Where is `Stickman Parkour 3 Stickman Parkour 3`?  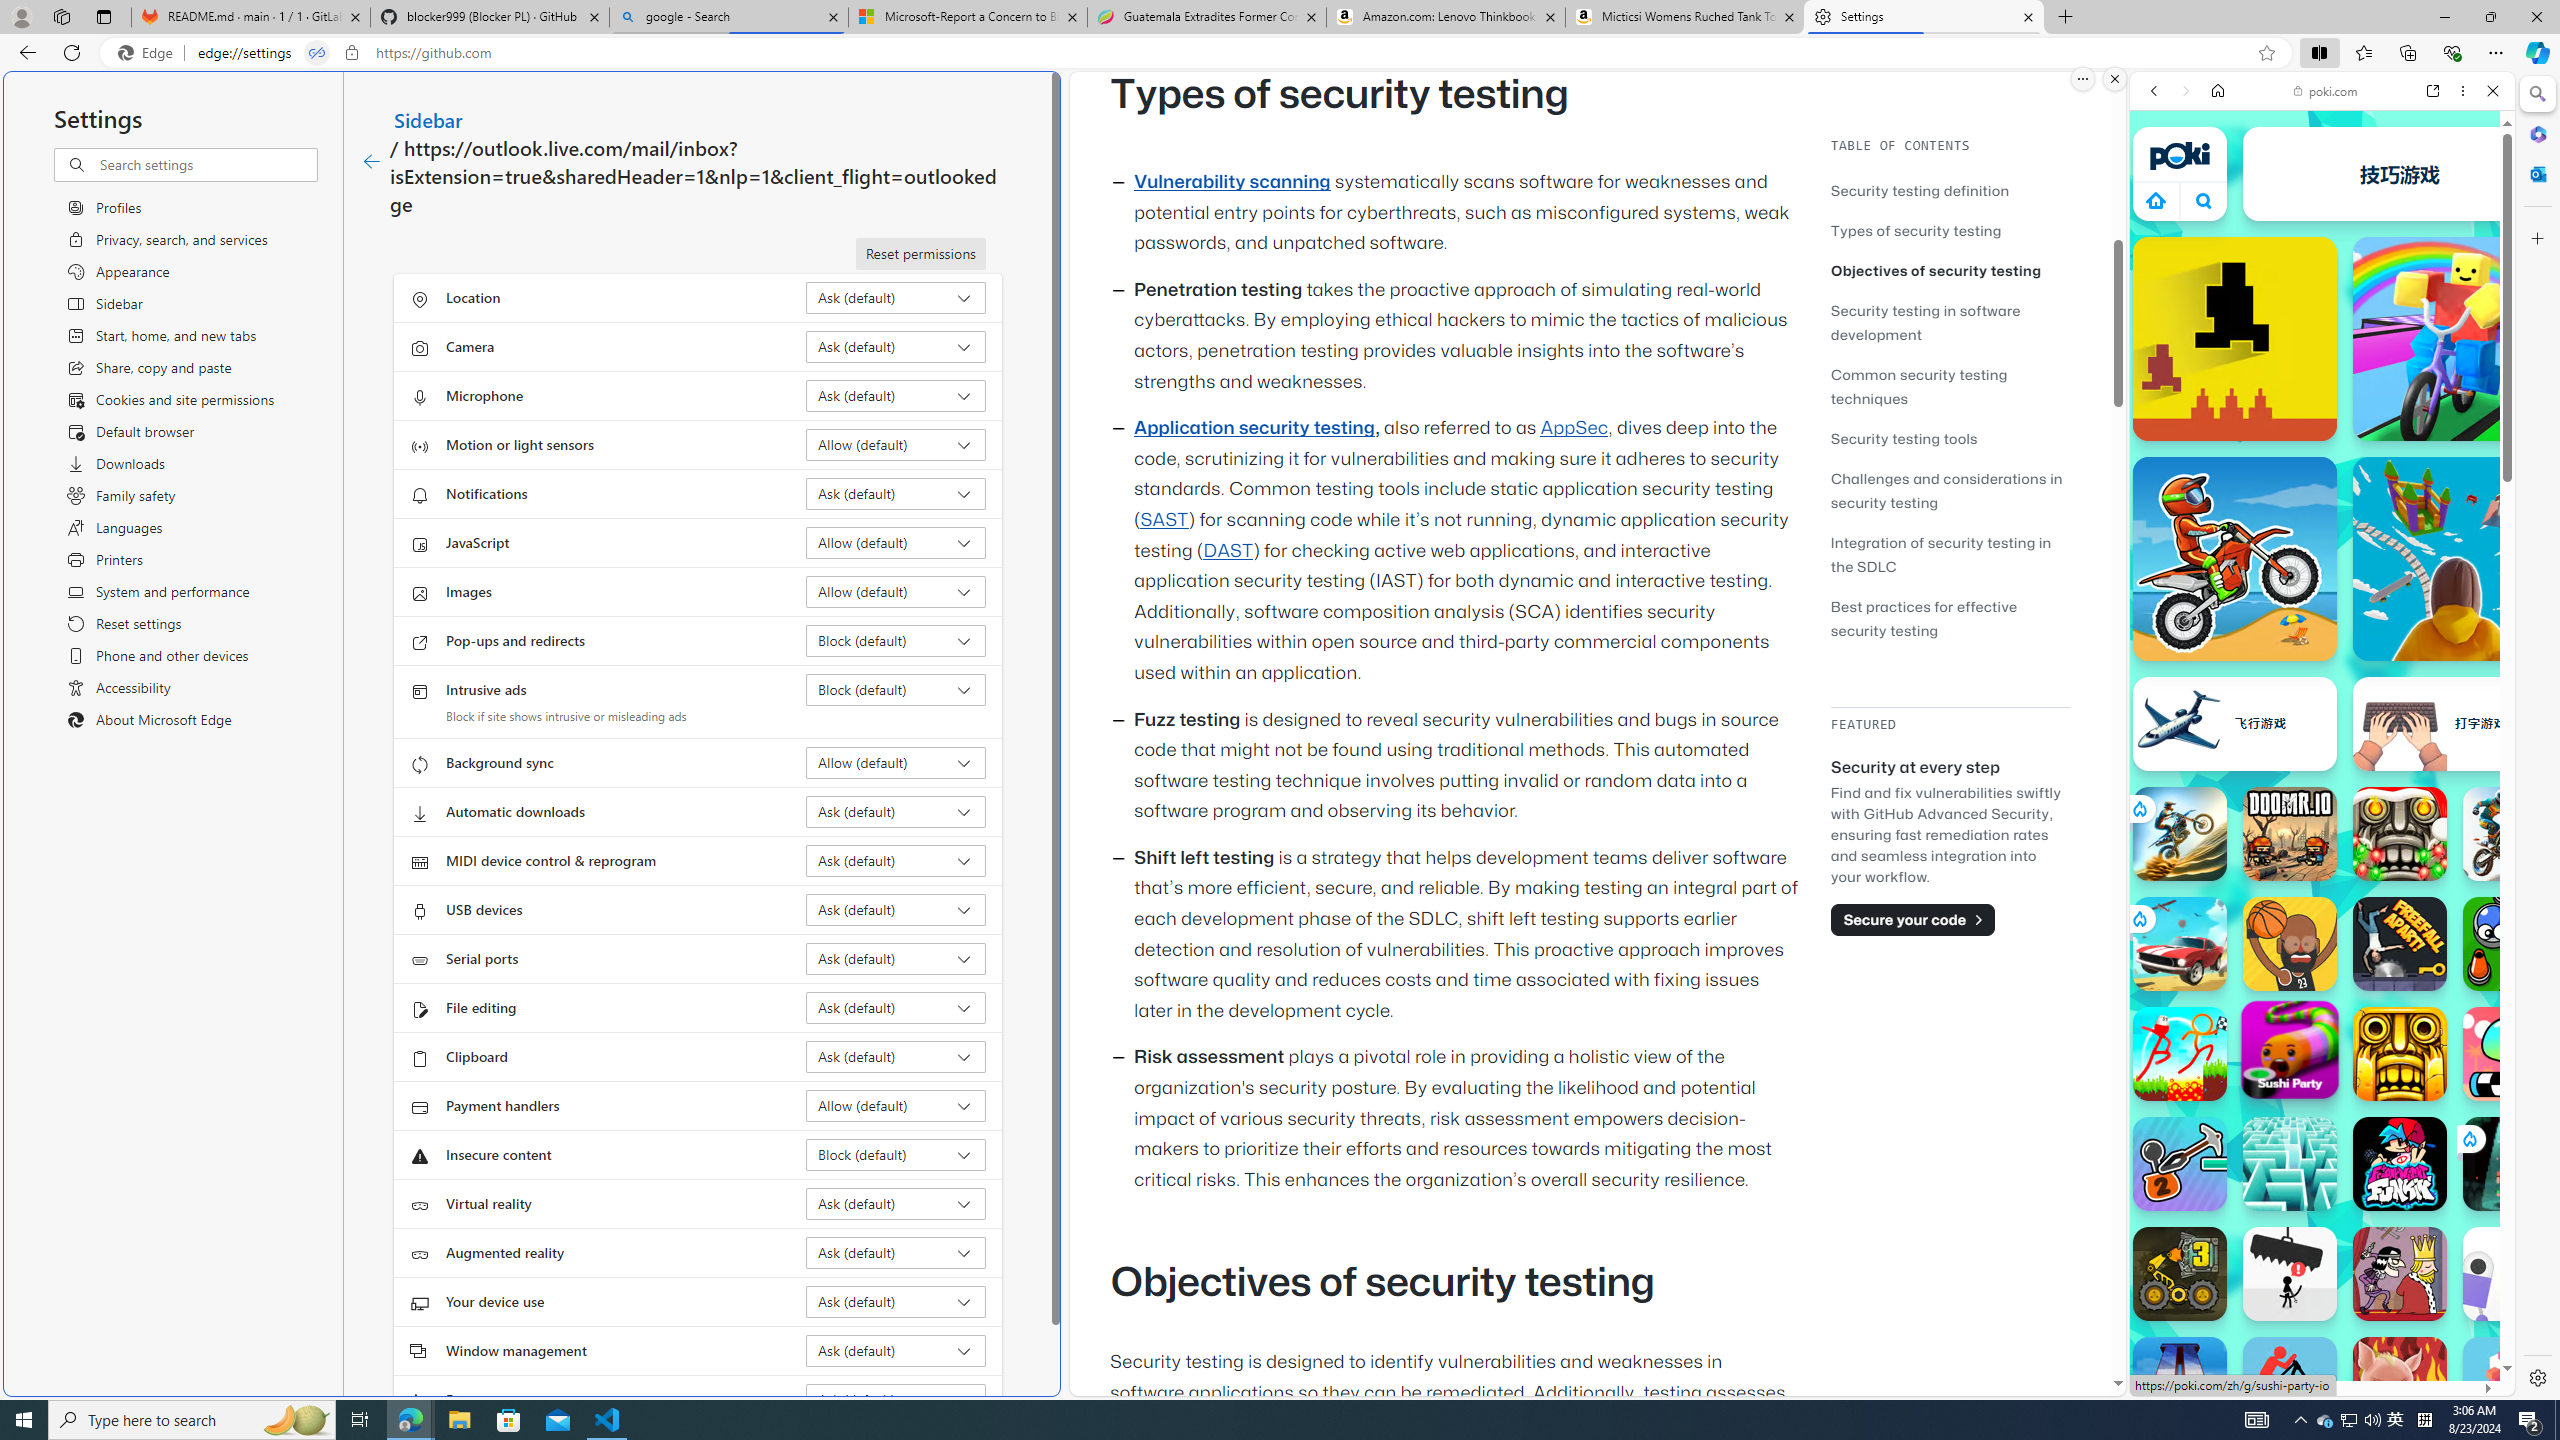 Stickman Parkour 3 Stickman Parkour 3 is located at coordinates (2180, 1054).